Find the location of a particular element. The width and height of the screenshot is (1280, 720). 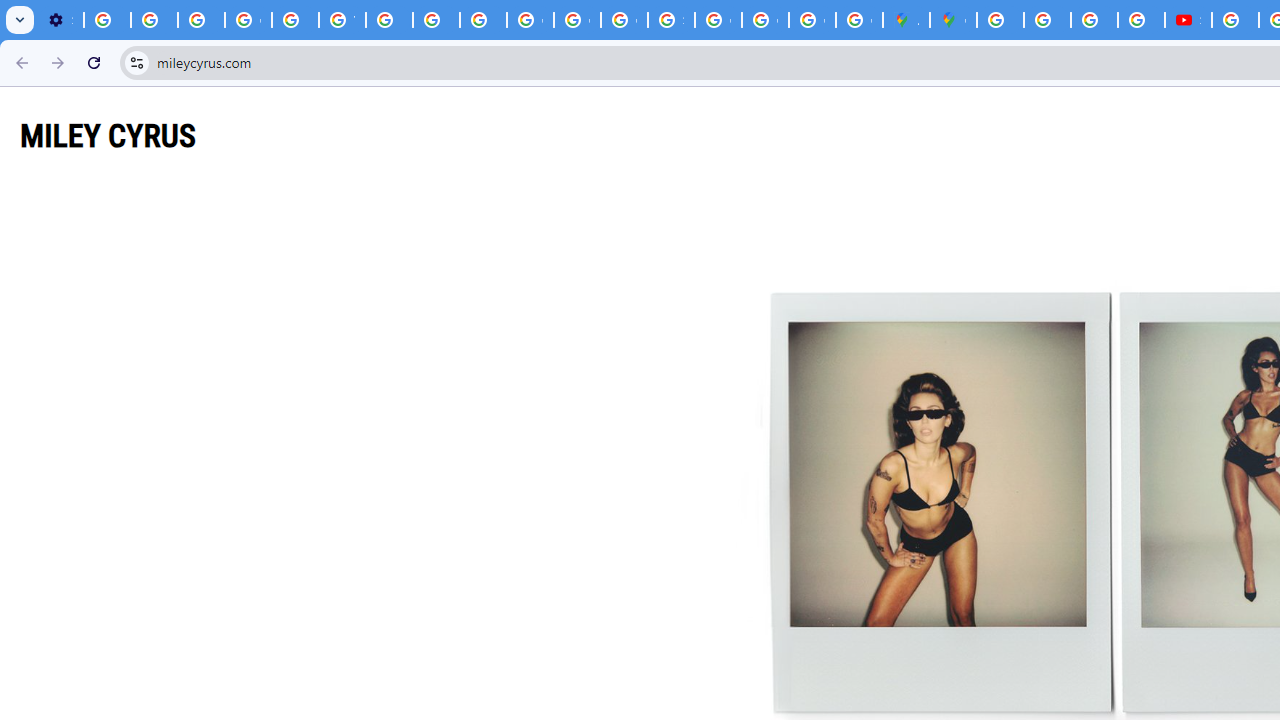

Learn how to find your photos - Google Photos Help is located at coordinates (154, 20).